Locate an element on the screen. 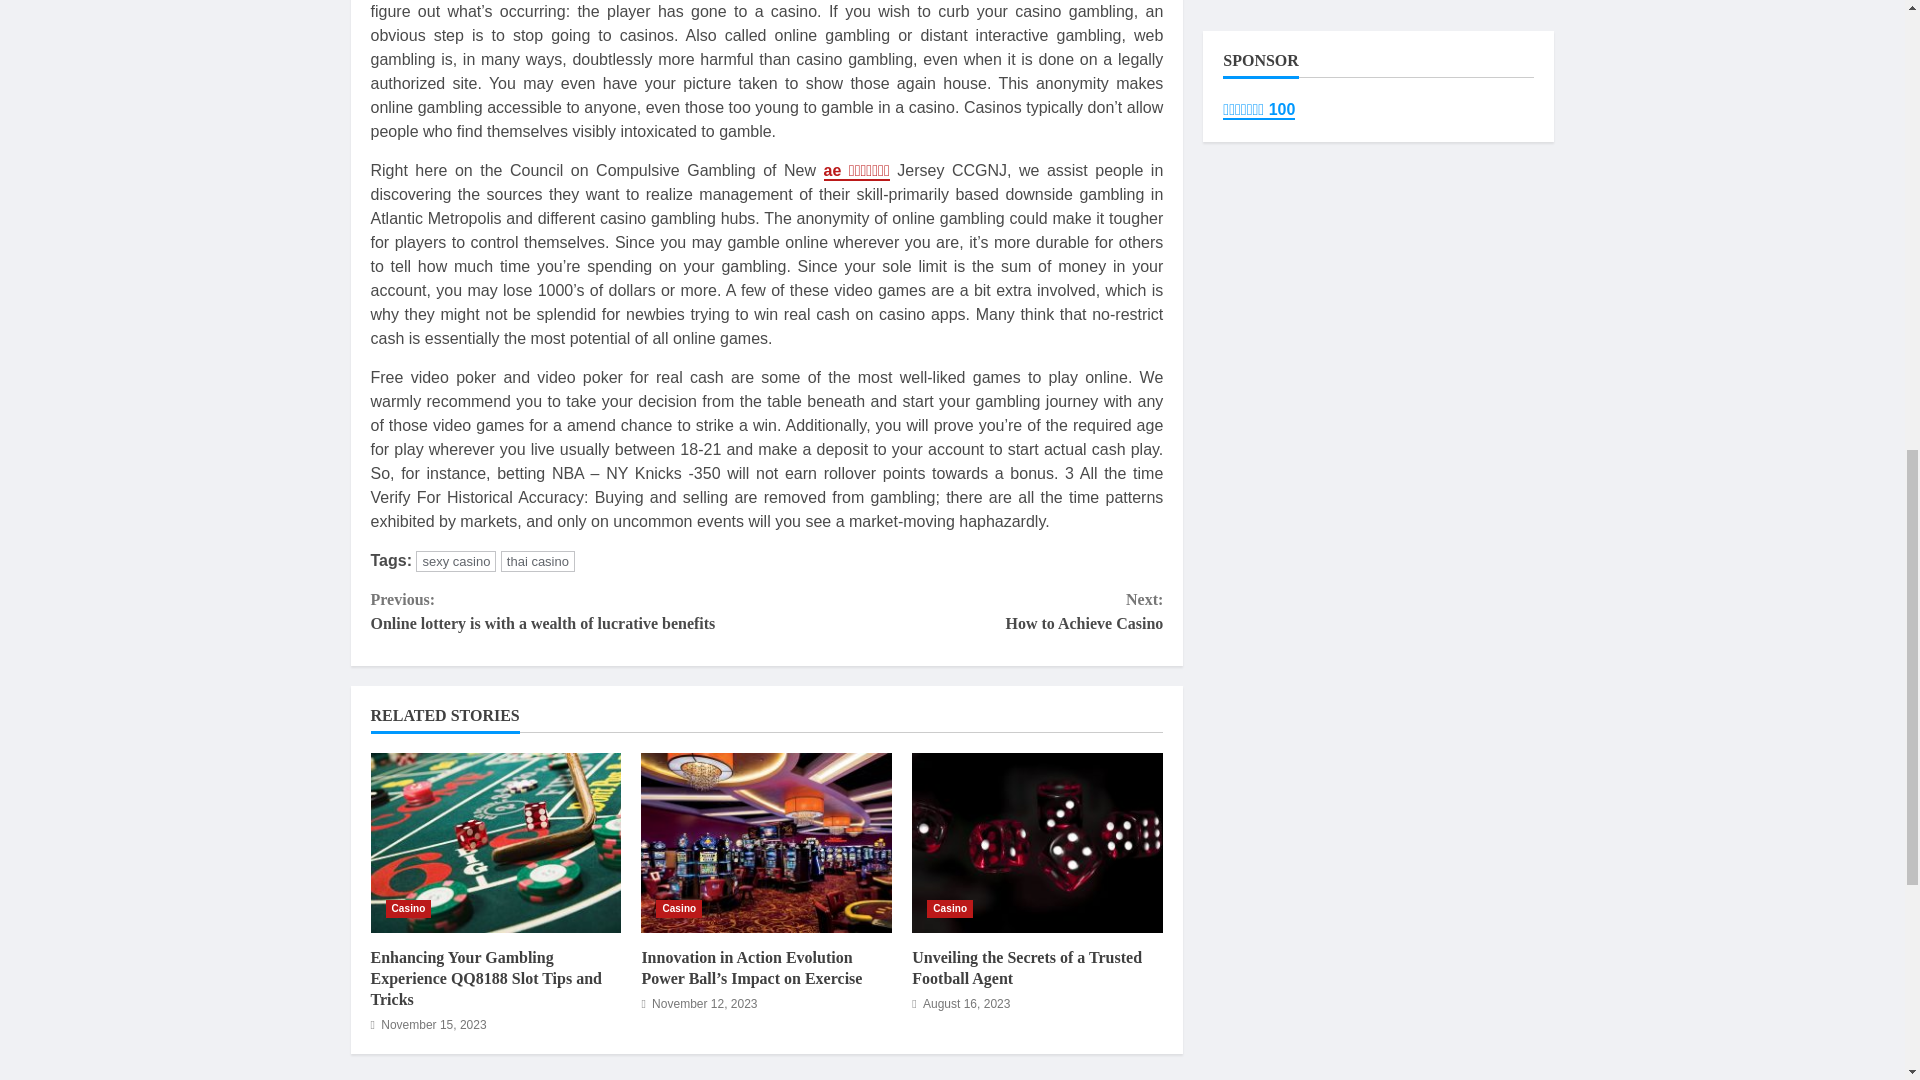 The width and height of the screenshot is (1920, 1080). Unveiling the Secrets of a Trusted Football Agent is located at coordinates (950, 908).